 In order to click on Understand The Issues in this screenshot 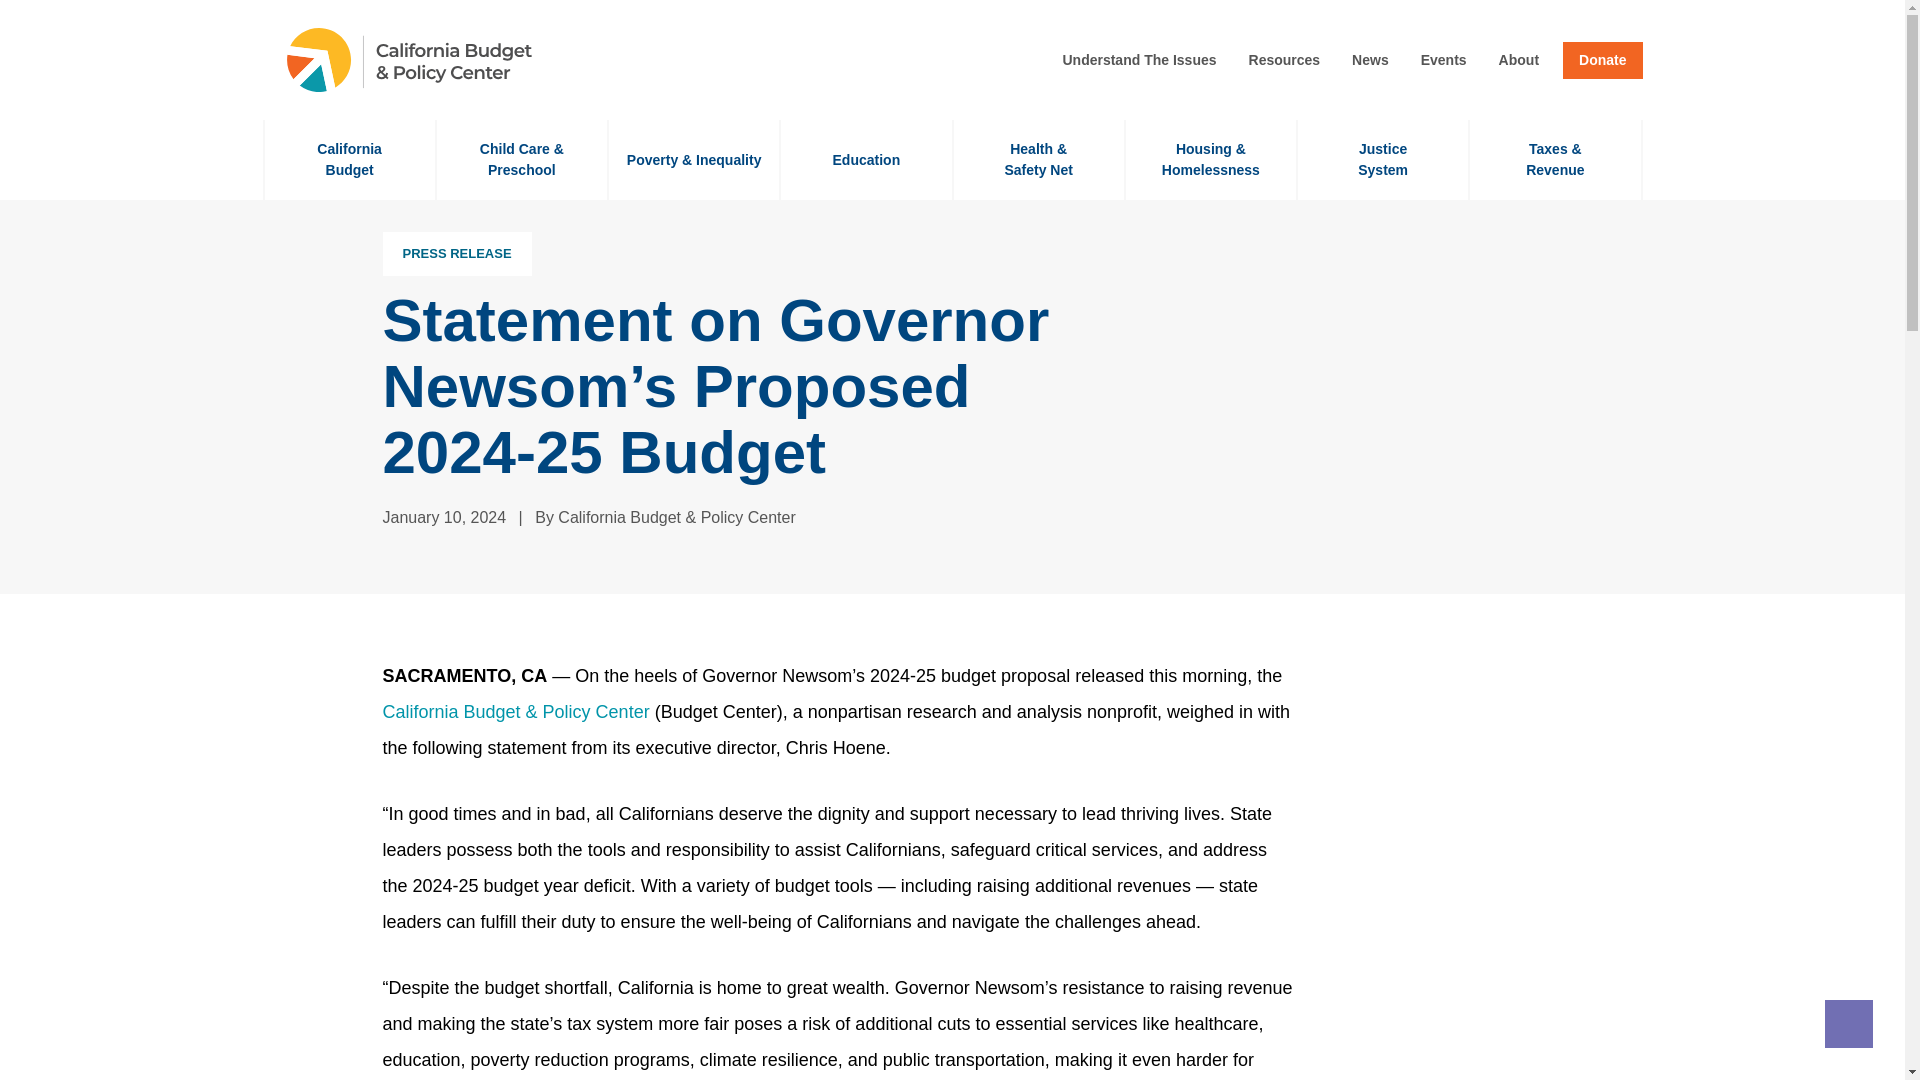, I will do `click(1602, 60)`.